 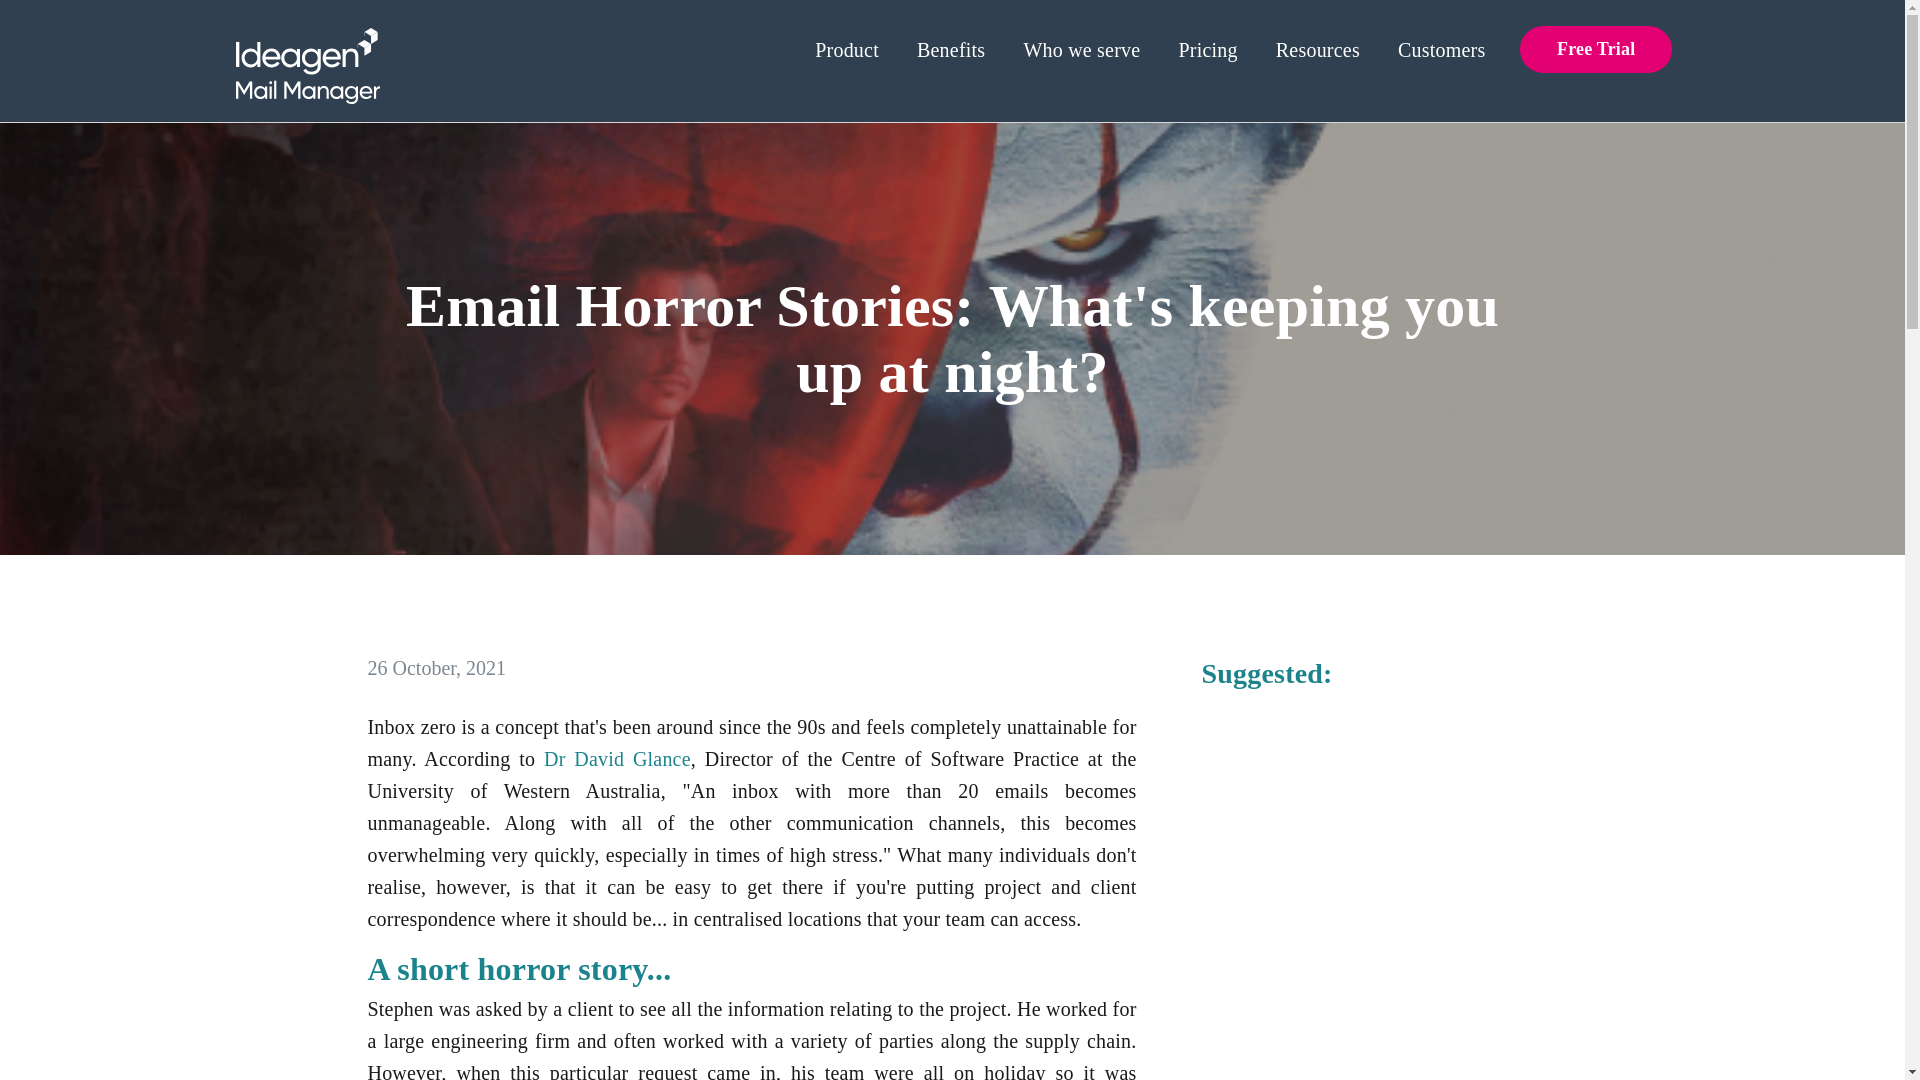 What do you see at coordinates (1207, 52) in the screenshot?
I see `Pricing` at bounding box center [1207, 52].